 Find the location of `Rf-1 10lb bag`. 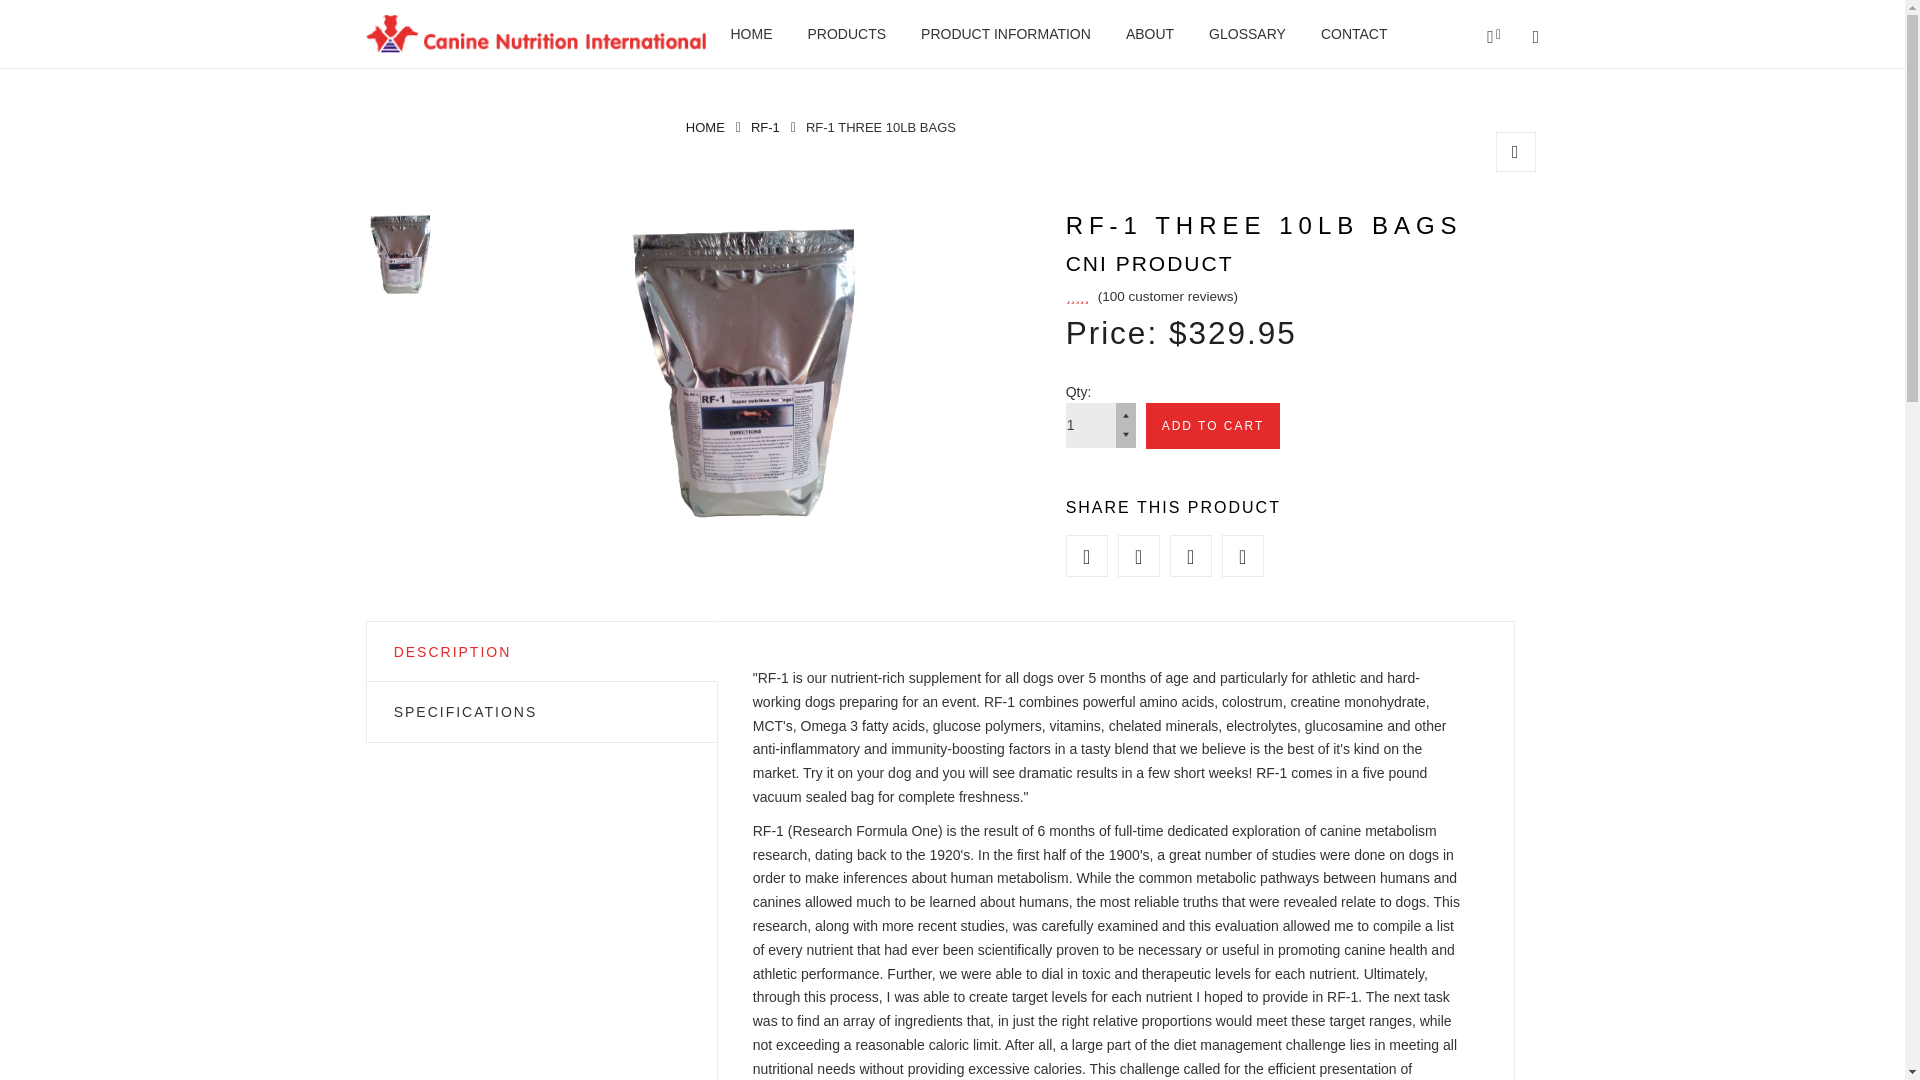

Rf-1 10lb bag is located at coordinates (1516, 151).